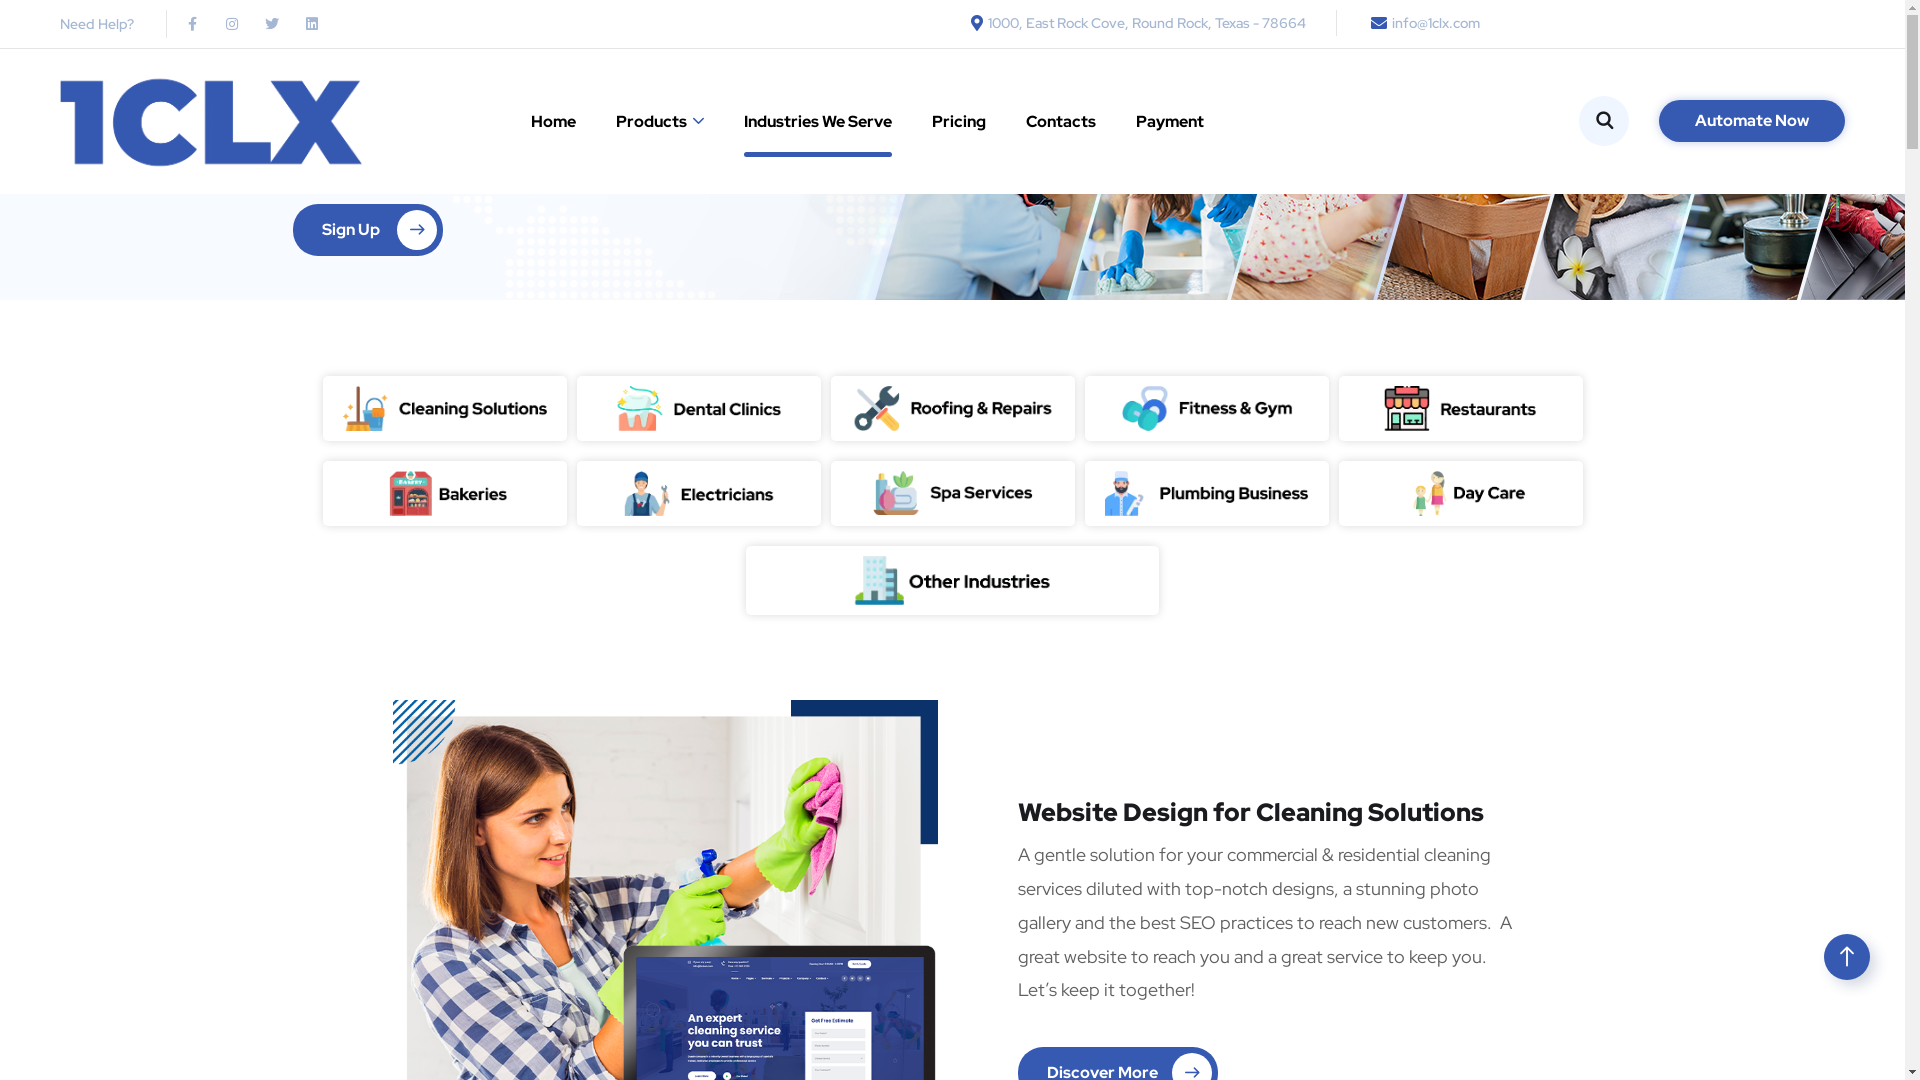 The height and width of the screenshot is (1080, 1920). Describe the element at coordinates (367, 230) in the screenshot. I see `Sign Up` at that location.